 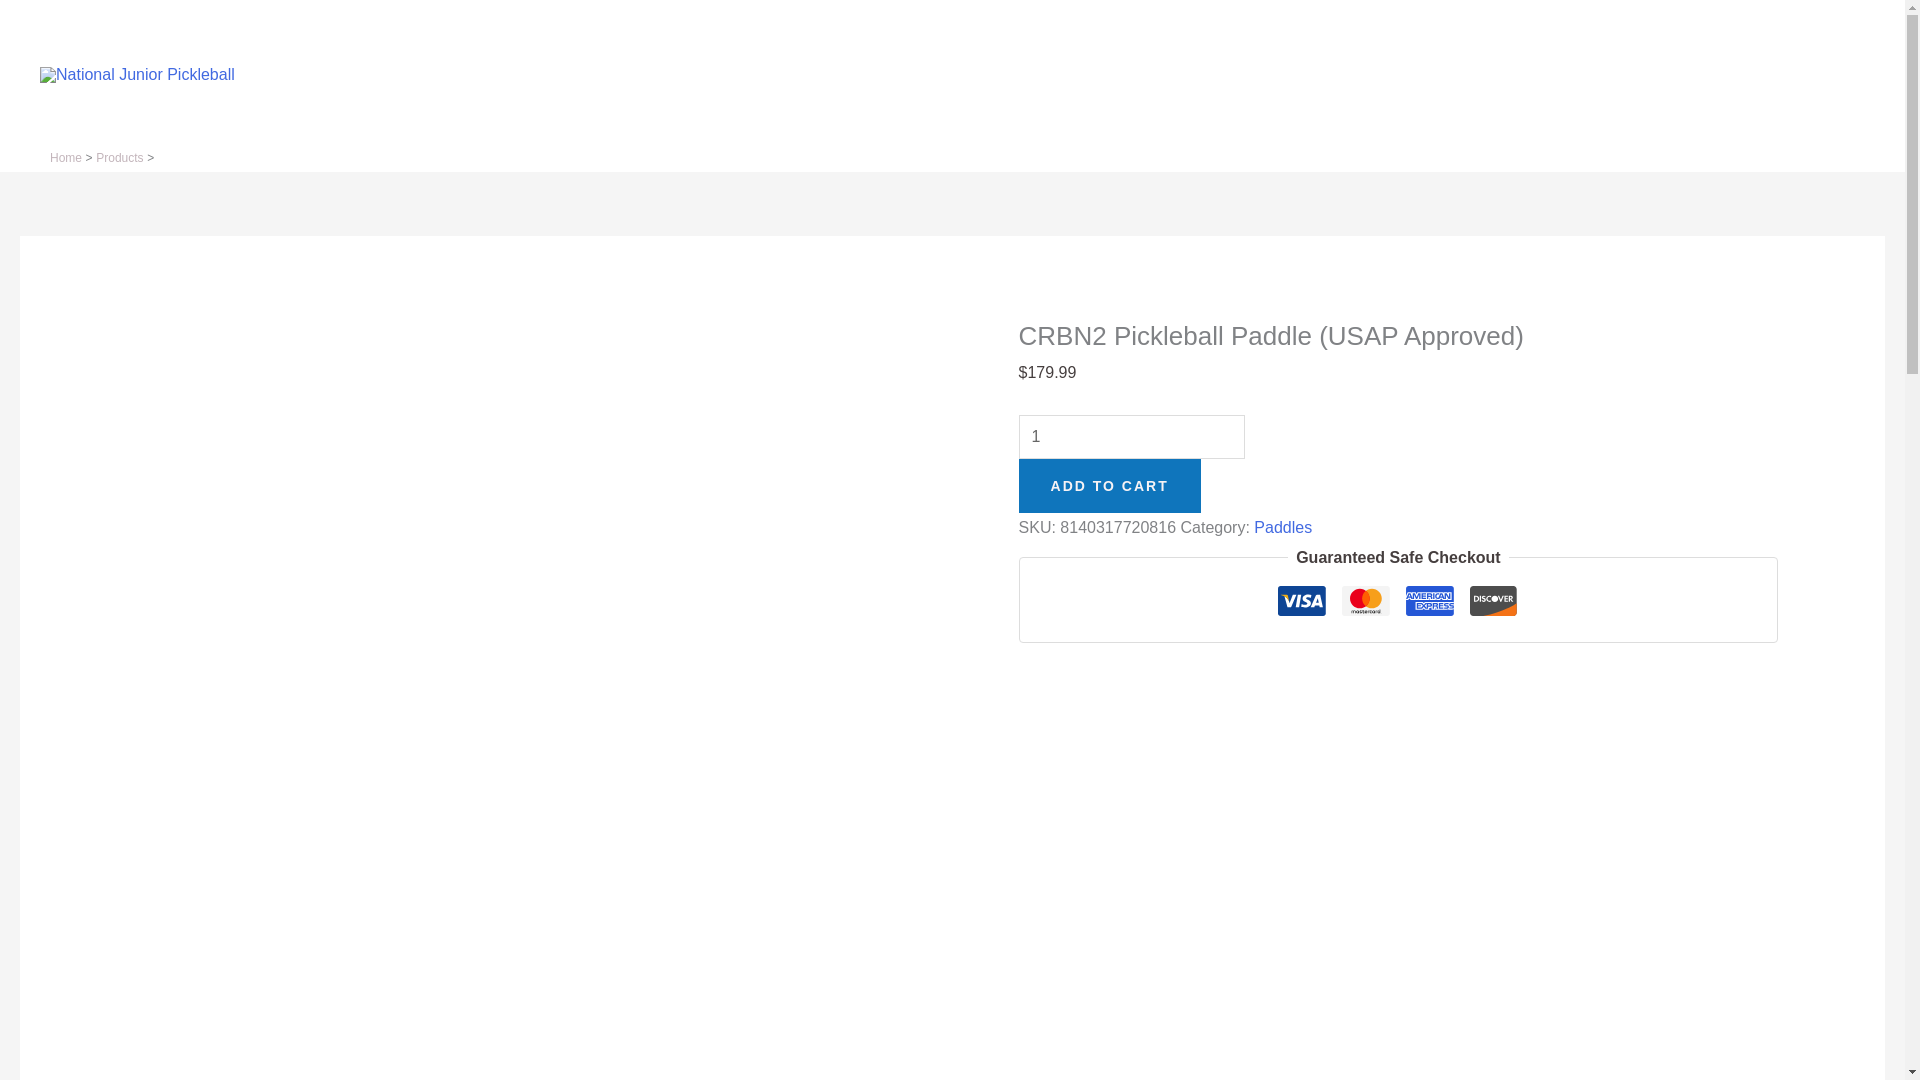 What do you see at coordinates (66, 158) in the screenshot?
I see `Home` at bounding box center [66, 158].